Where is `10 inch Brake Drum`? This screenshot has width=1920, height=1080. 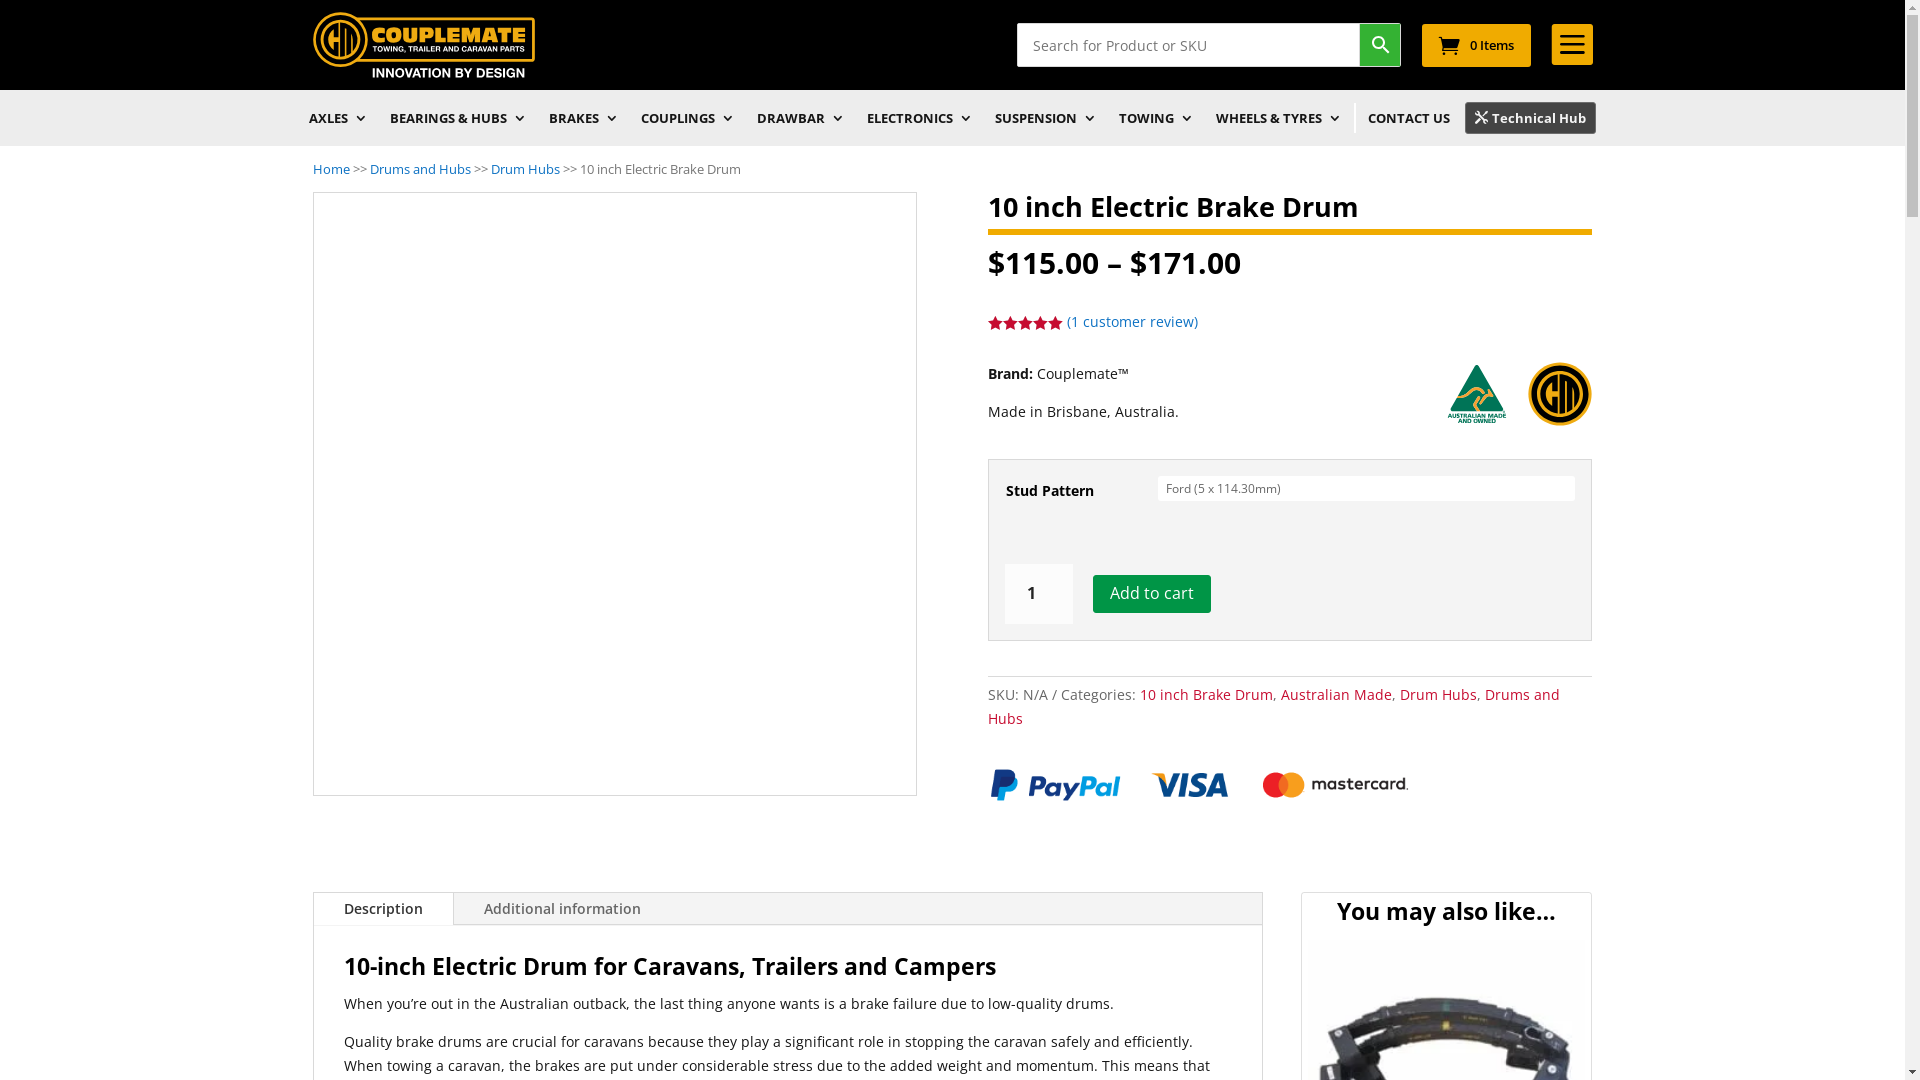
10 inch Brake Drum is located at coordinates (1206, 694).